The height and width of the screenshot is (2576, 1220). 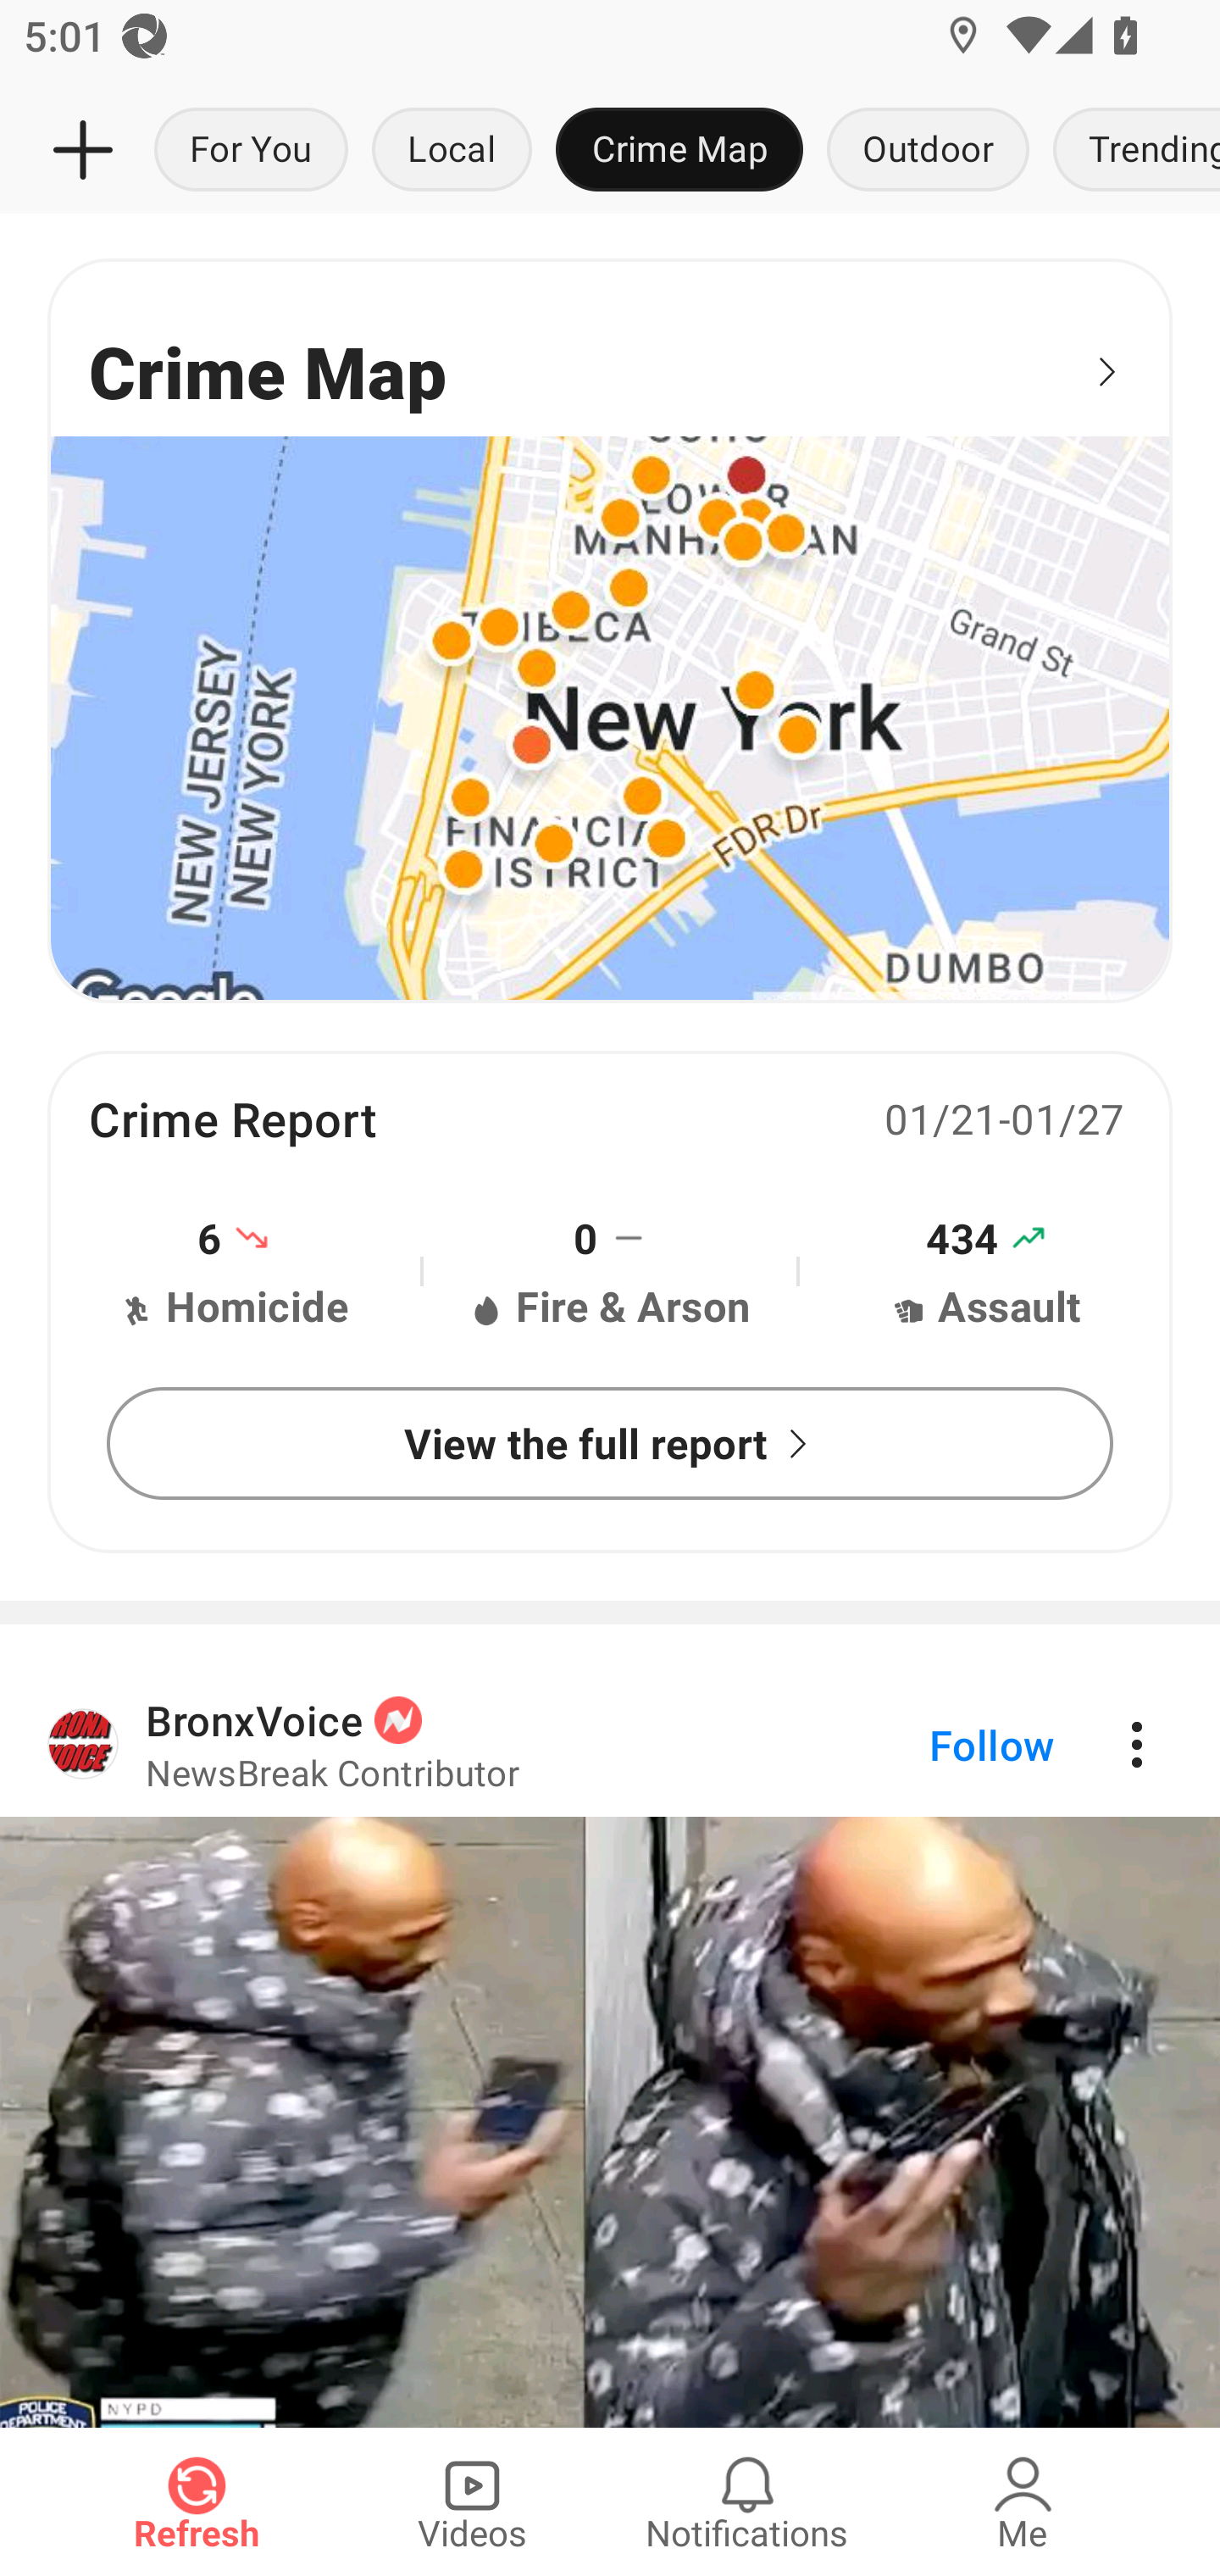 What do you see at coordinates (452, 151) in the screenshot?
I see `Local` at bounding box center [452, 151].